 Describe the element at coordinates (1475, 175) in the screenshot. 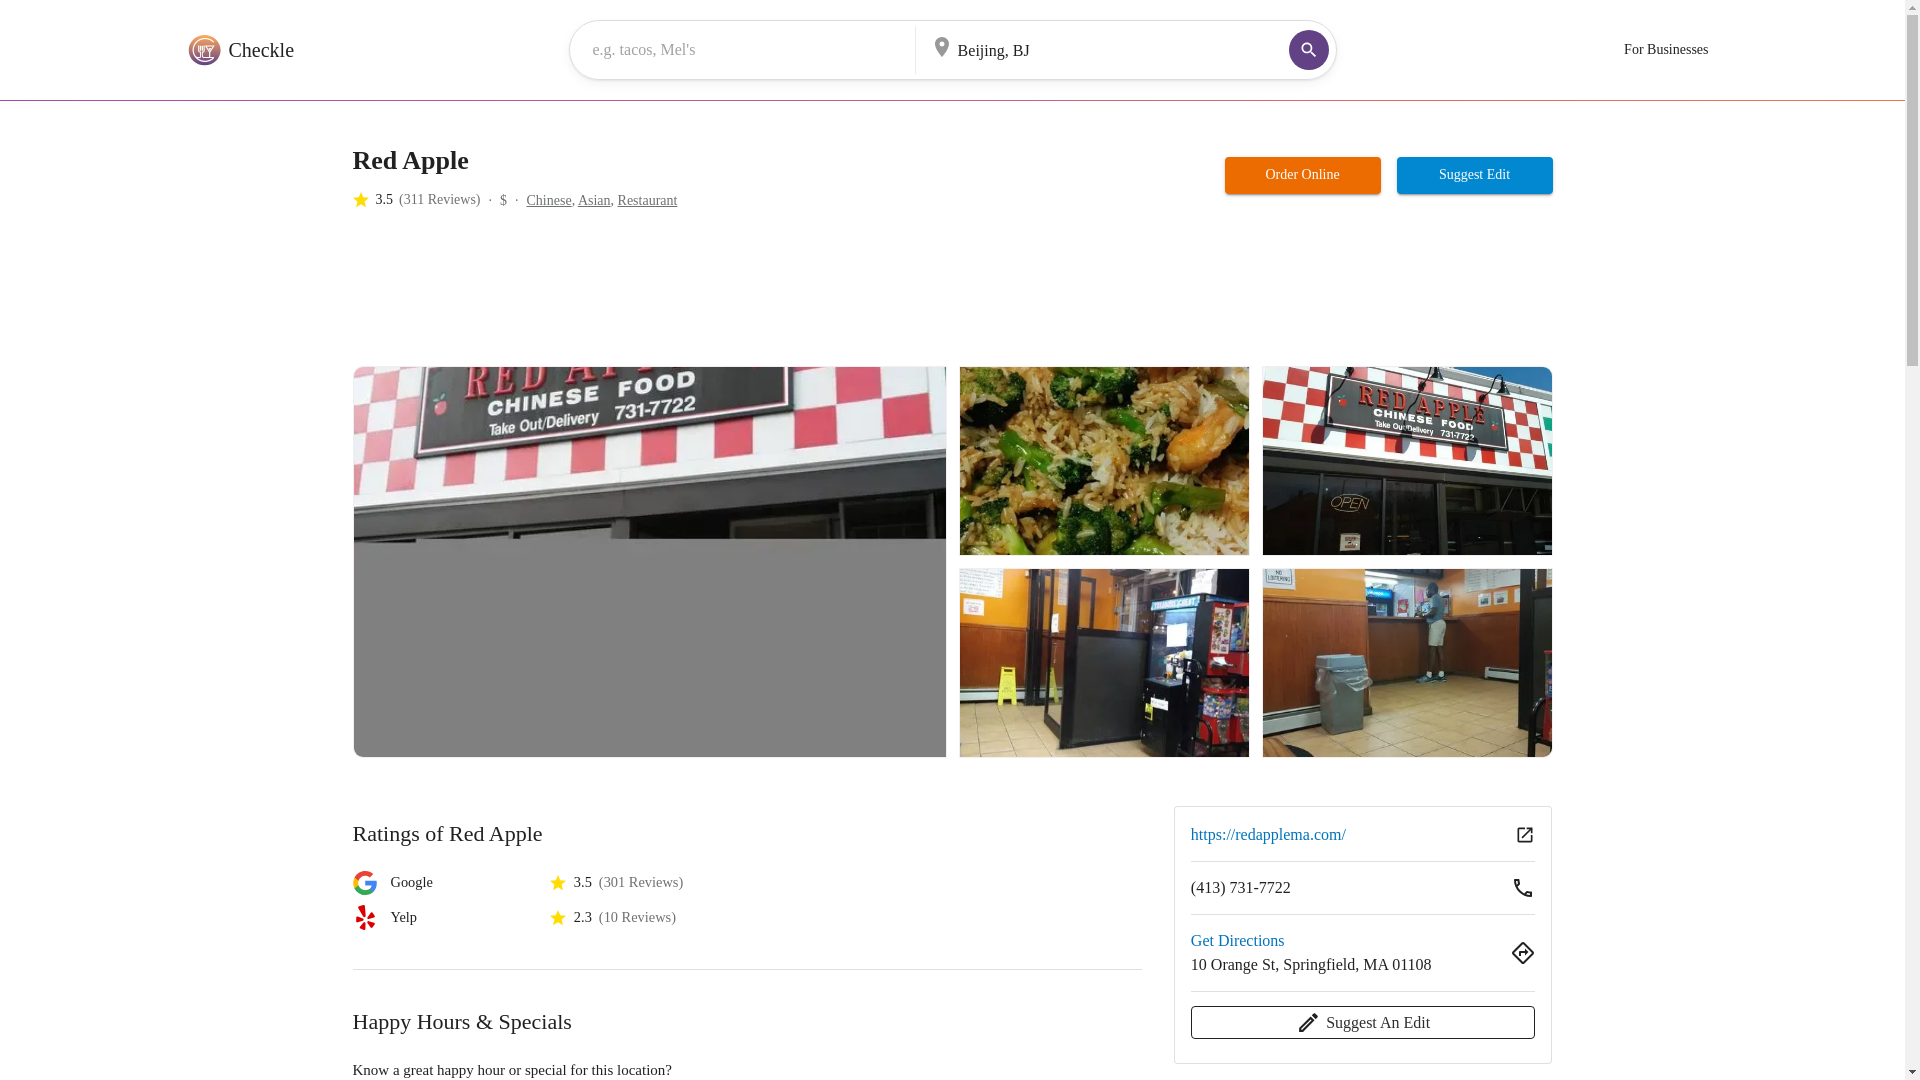

I see `Suggest Edit` at that location.